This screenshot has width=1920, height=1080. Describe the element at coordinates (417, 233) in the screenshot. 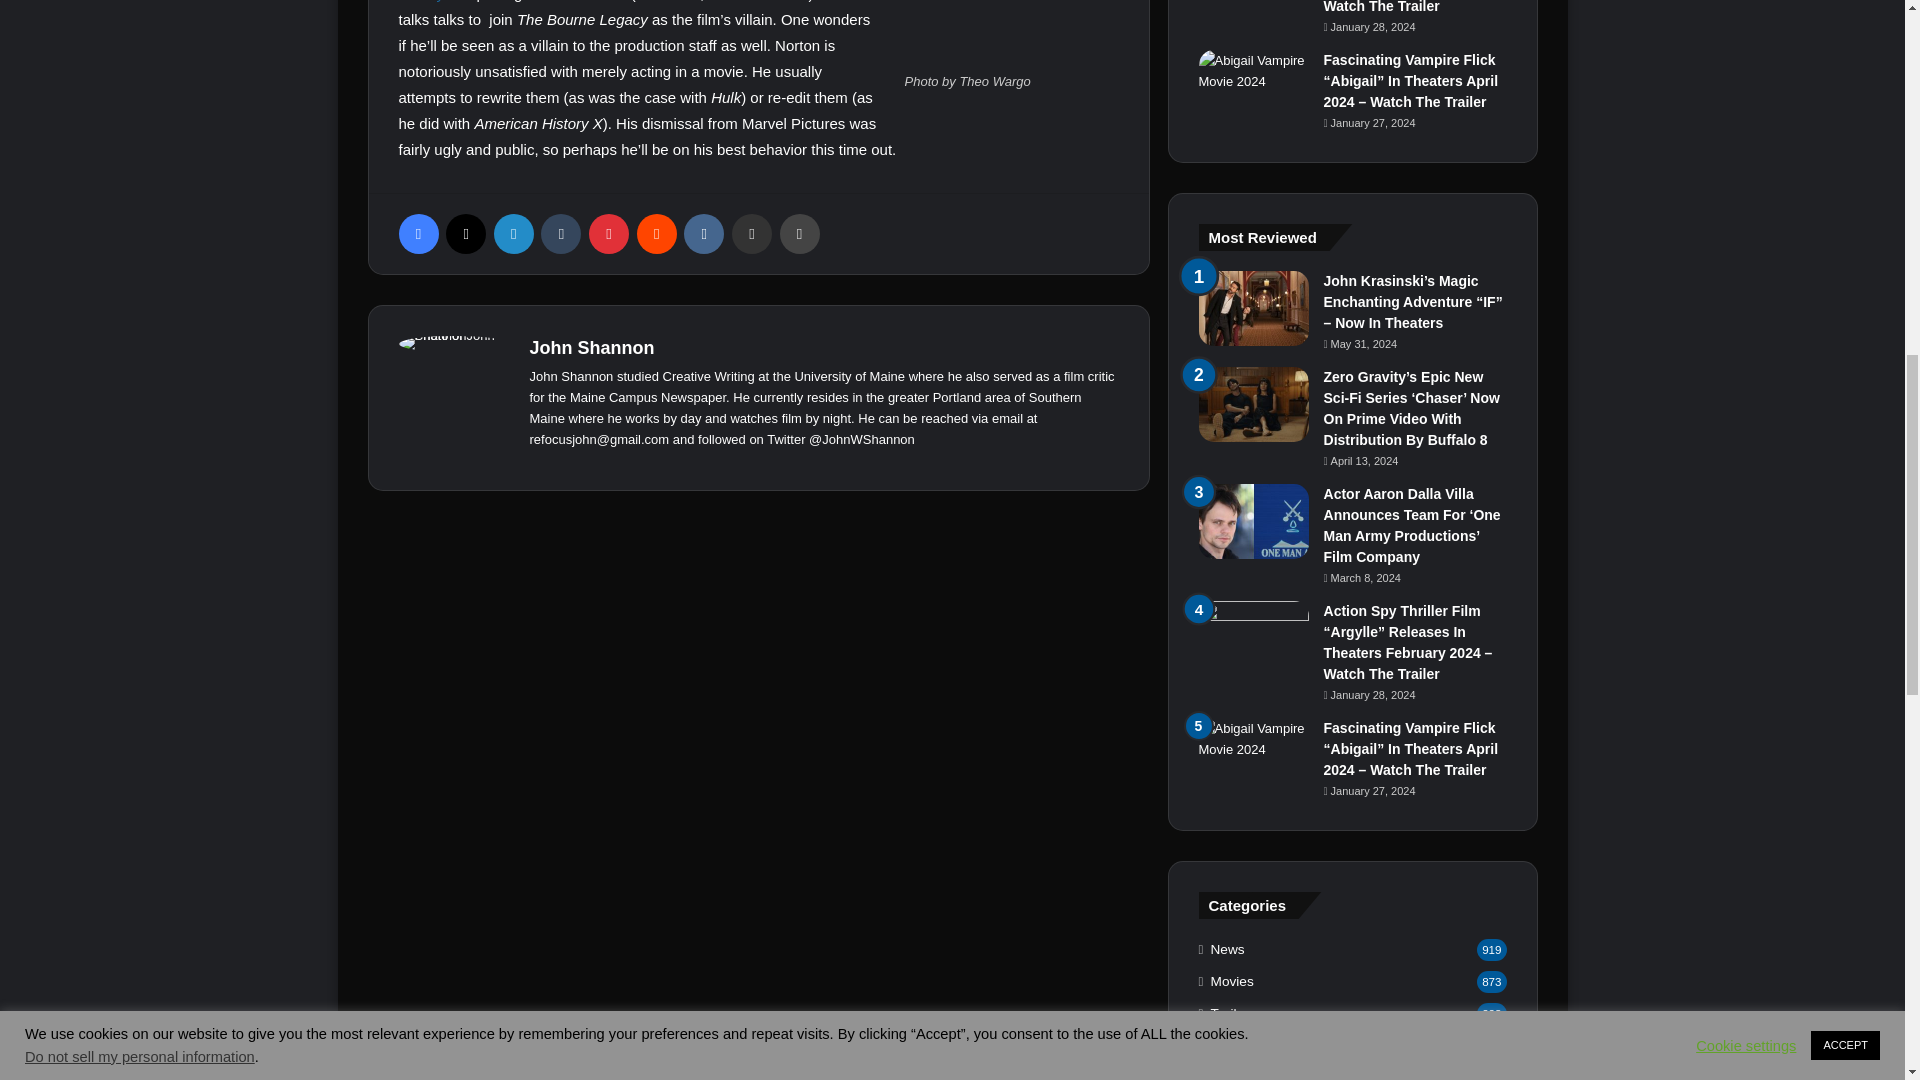

I see `Facebook` at that location.